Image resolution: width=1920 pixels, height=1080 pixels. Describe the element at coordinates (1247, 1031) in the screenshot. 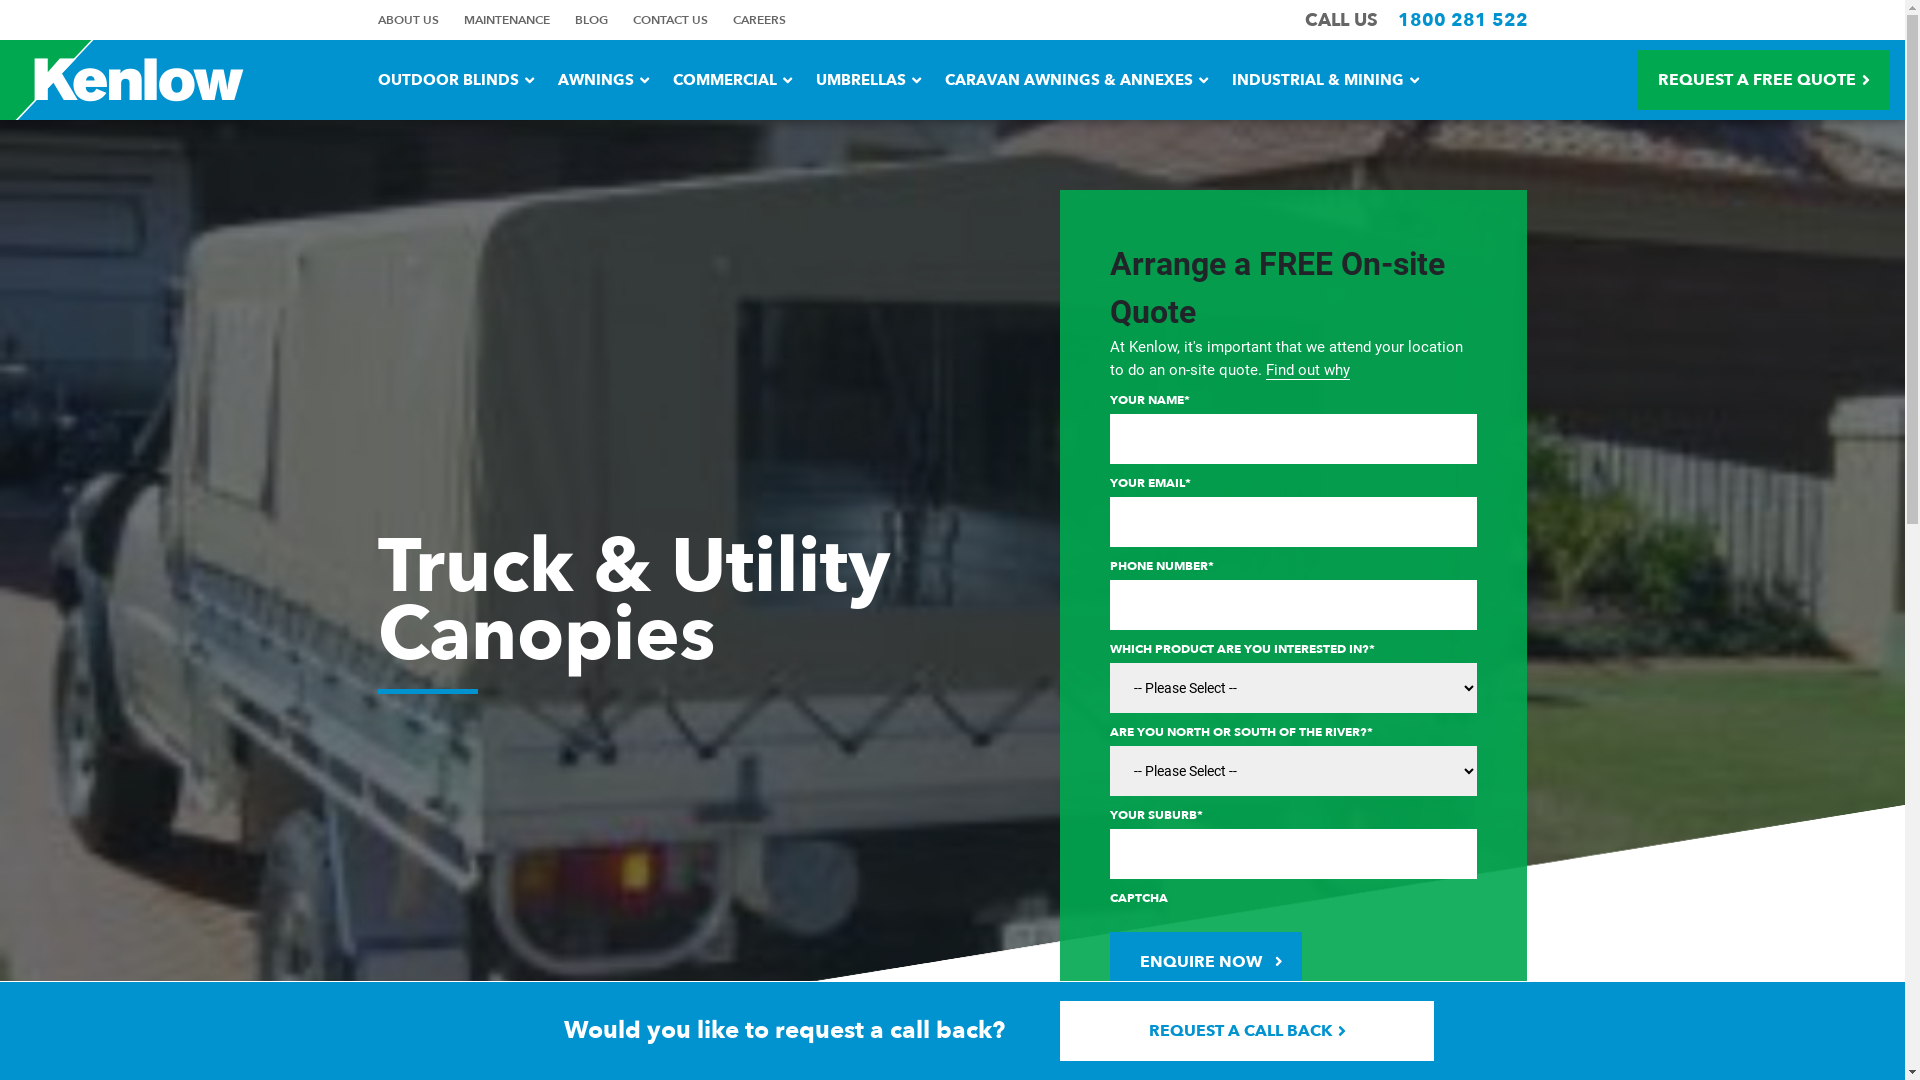

I see `REQUEST A CALL BACK` at that location.